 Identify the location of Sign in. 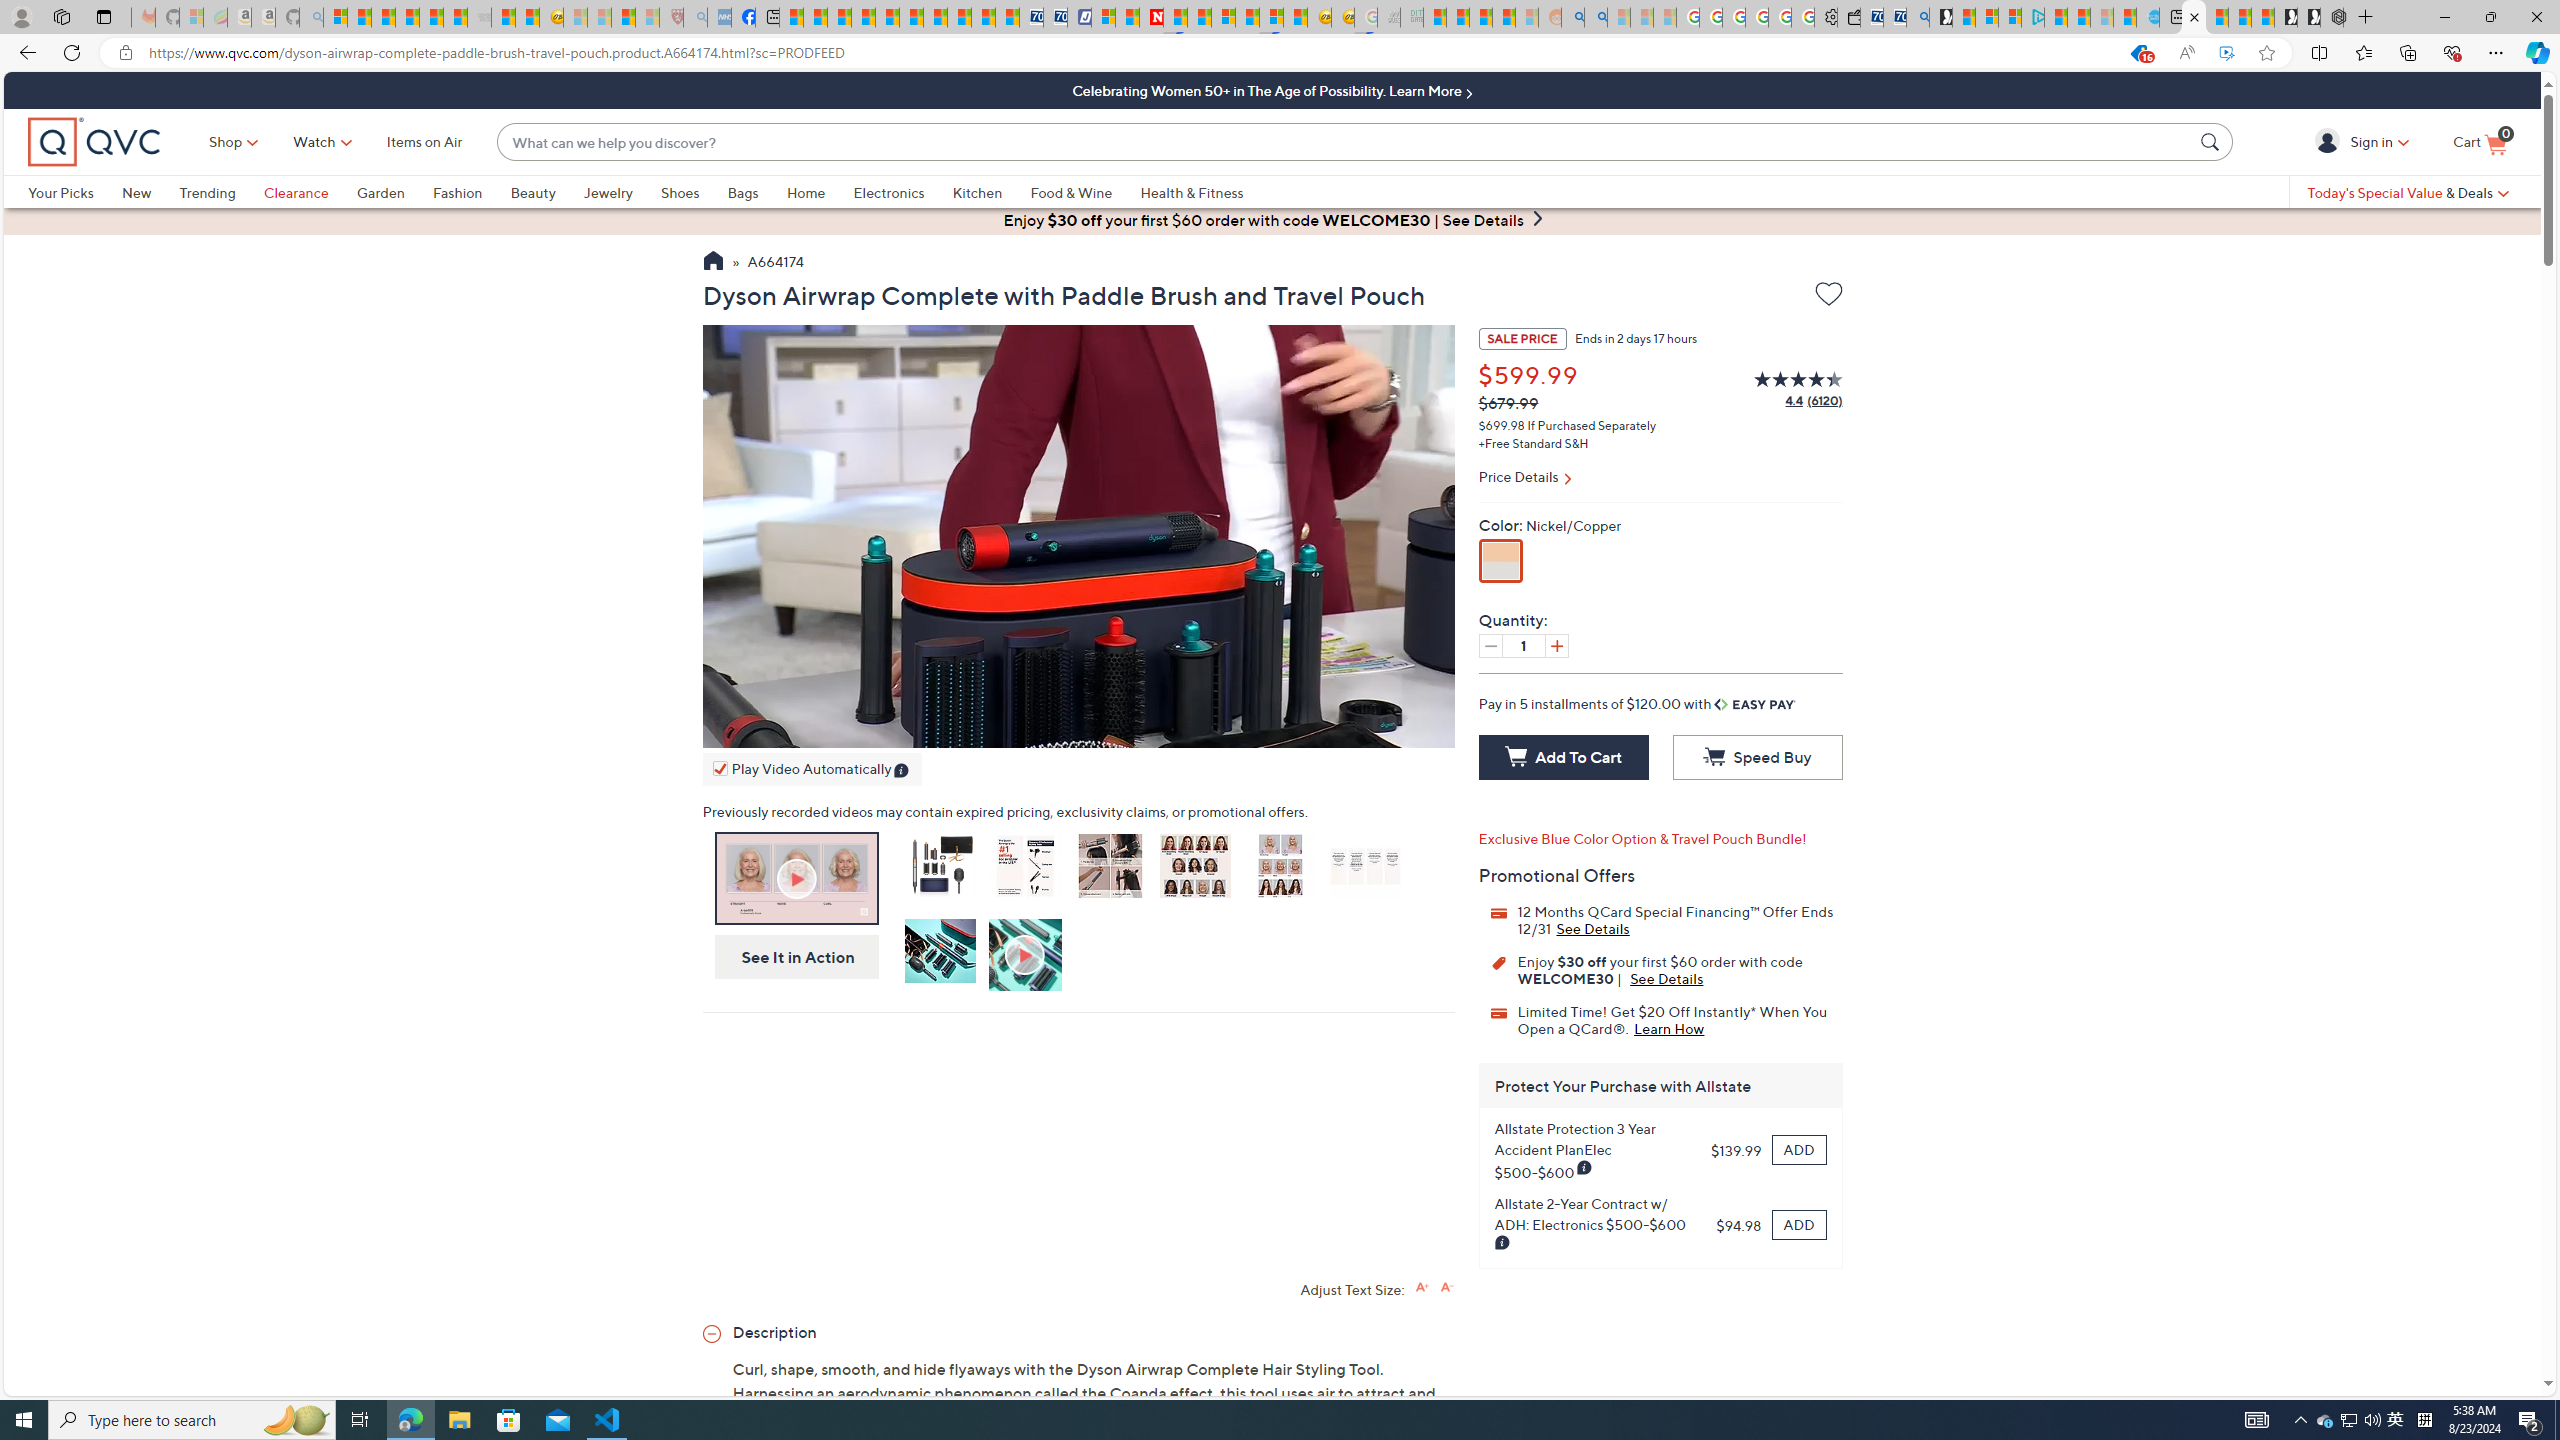
(2330, 141).